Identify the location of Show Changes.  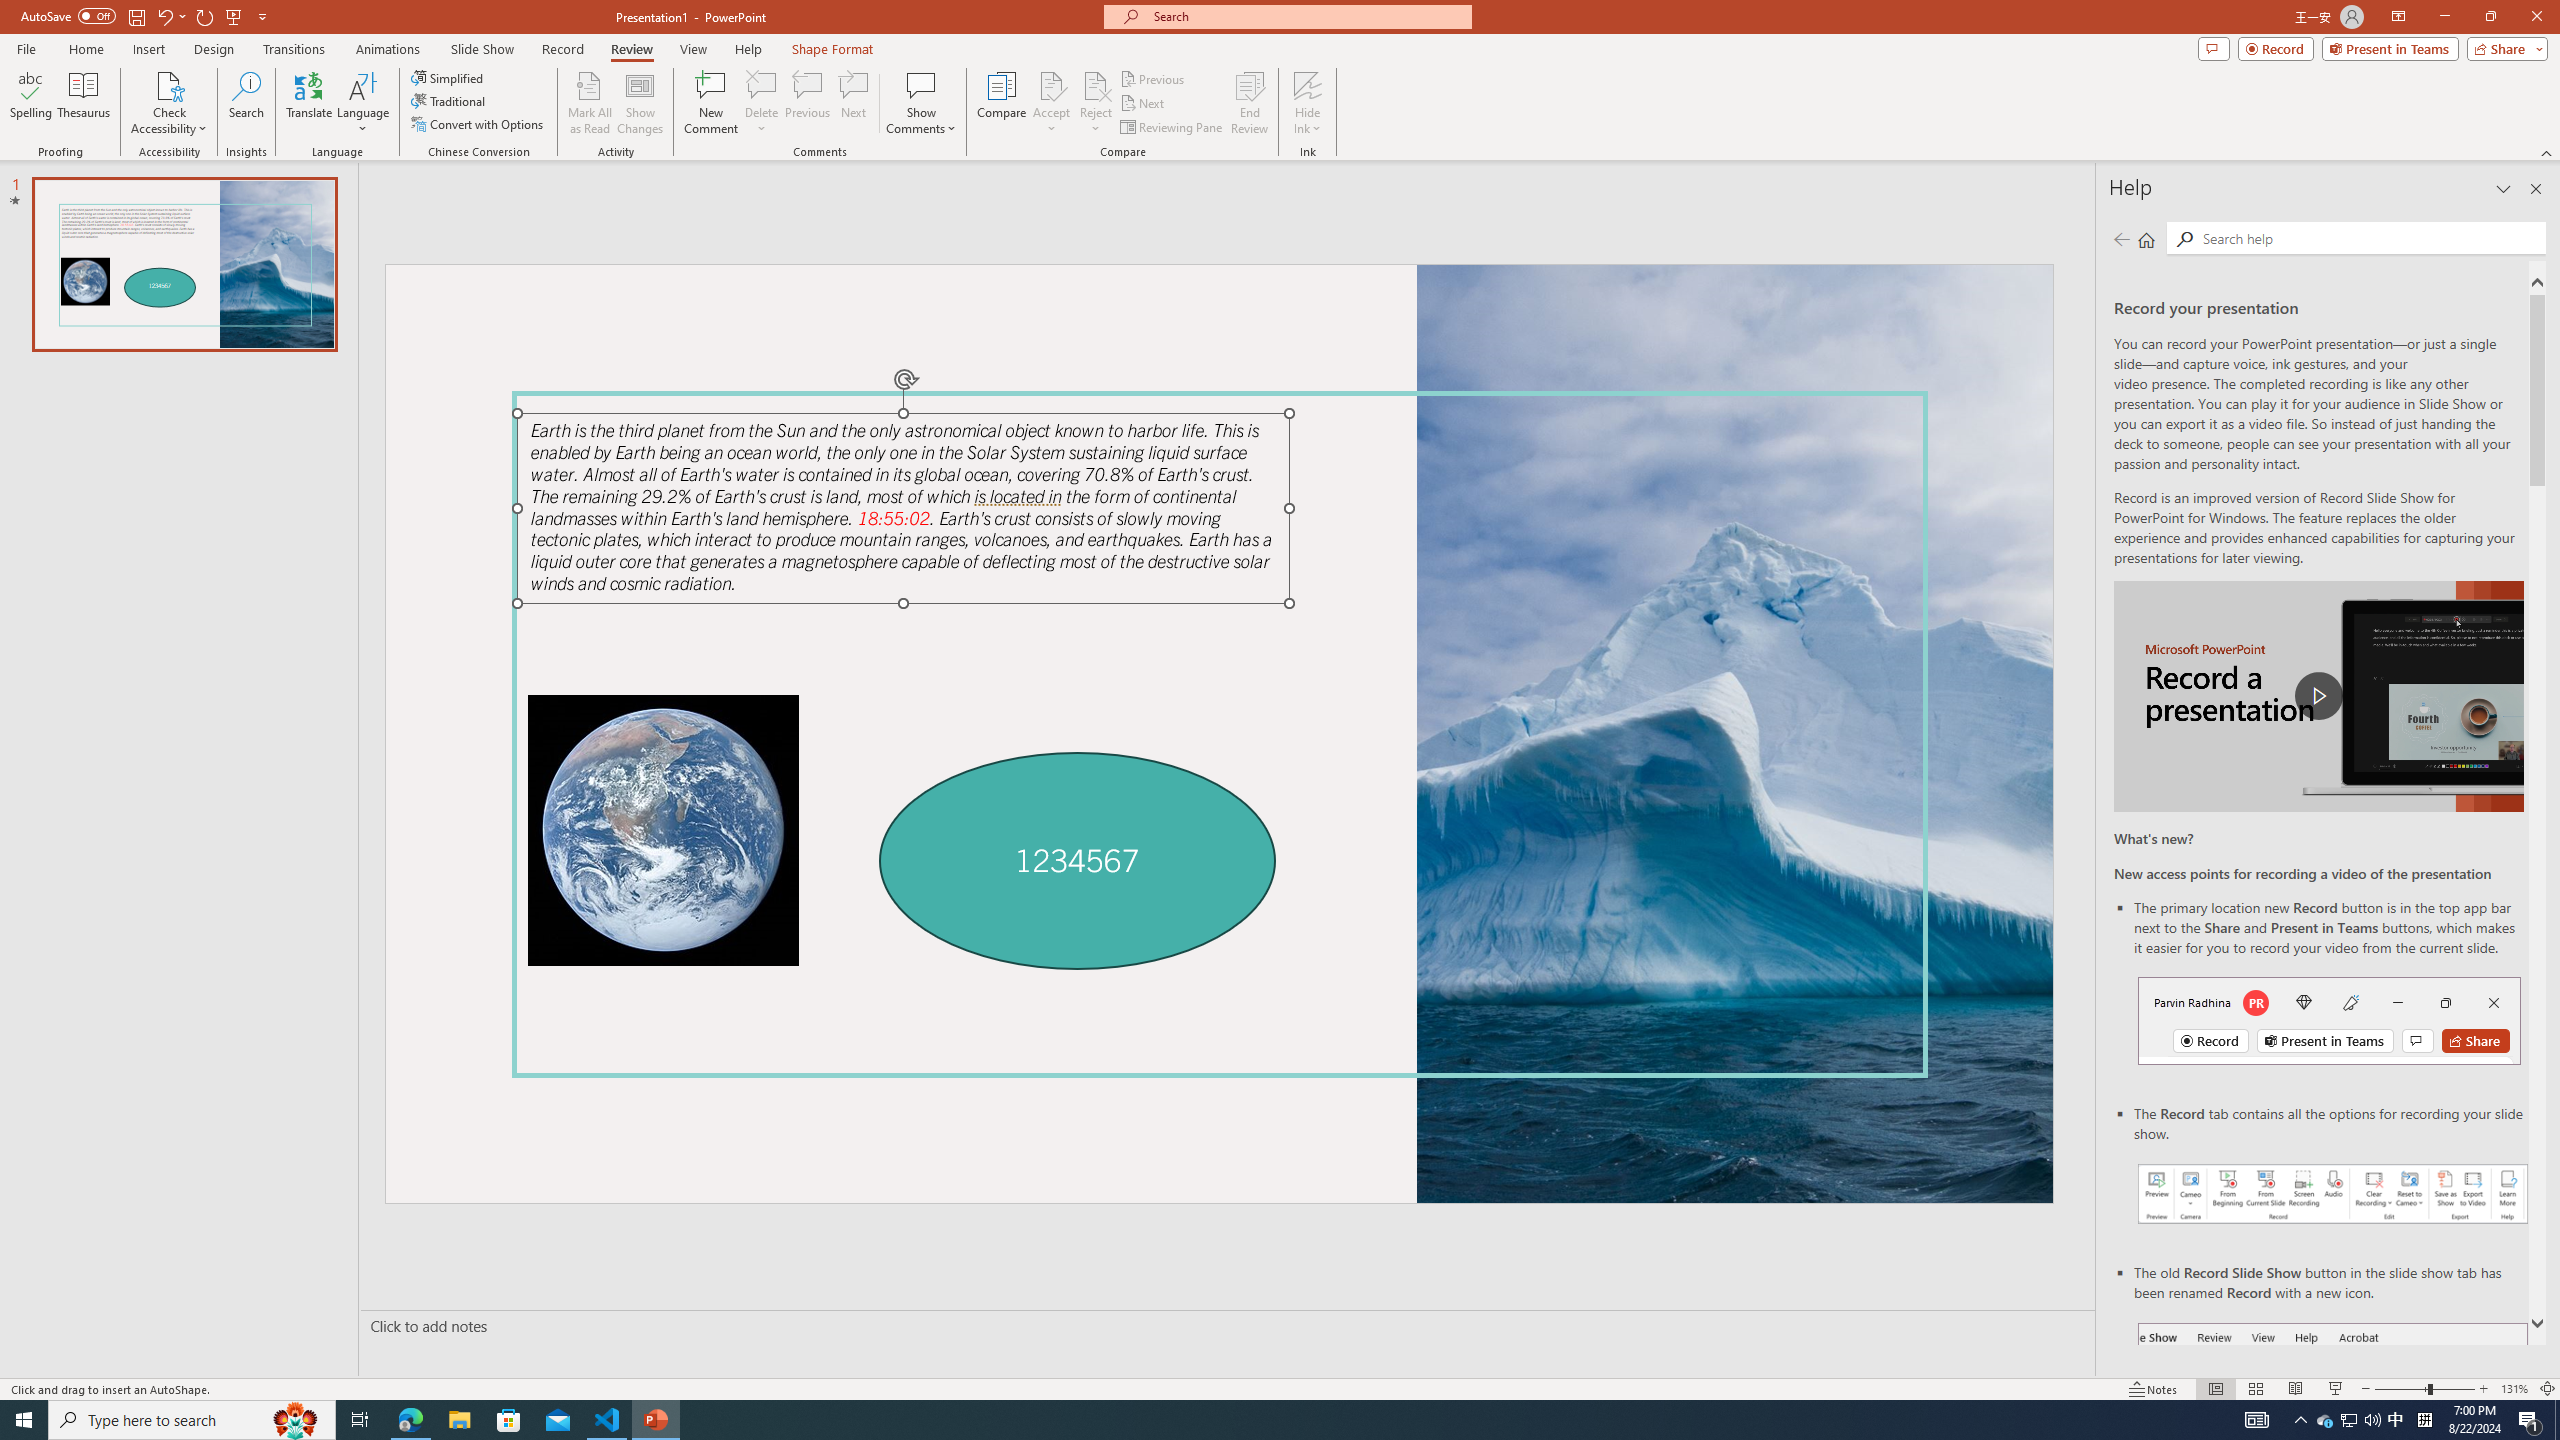
(640, 103).